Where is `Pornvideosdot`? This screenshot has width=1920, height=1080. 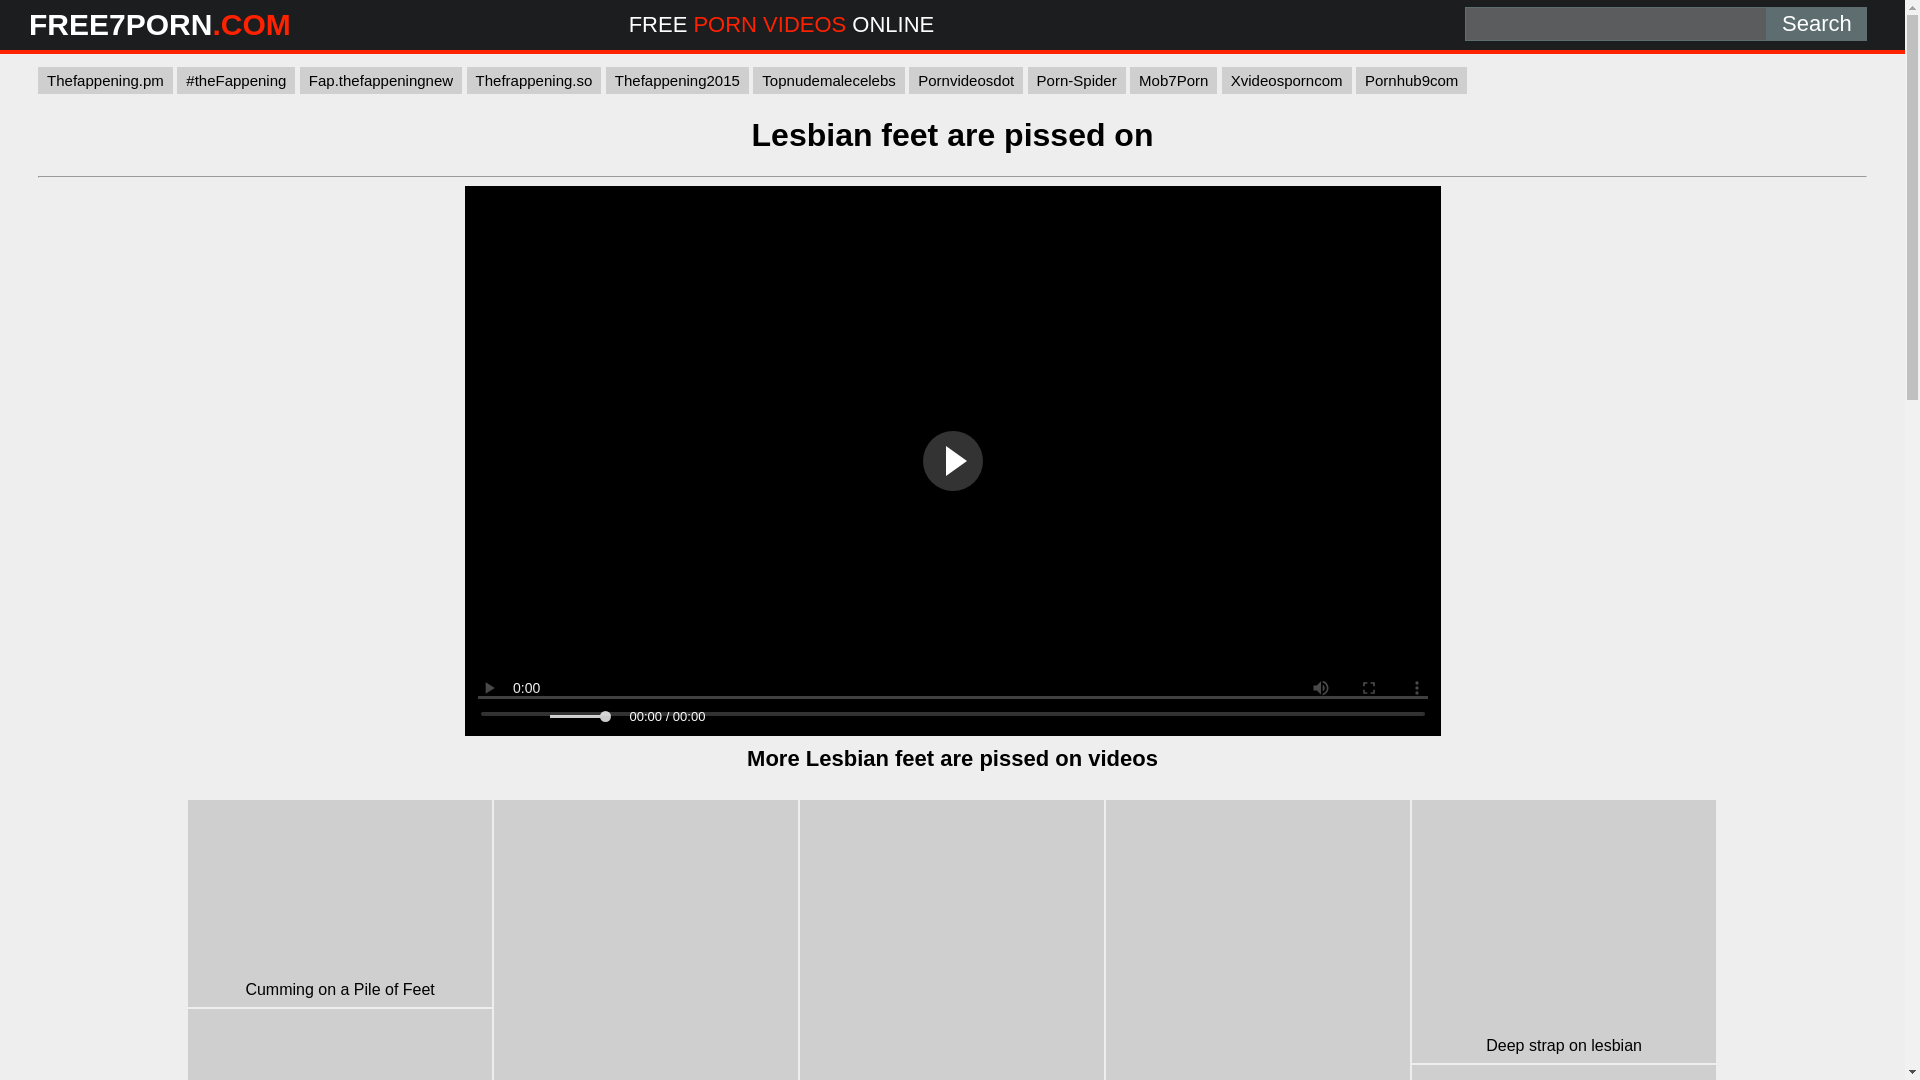
Pornvideosdot is located at coordinates (966, 80).